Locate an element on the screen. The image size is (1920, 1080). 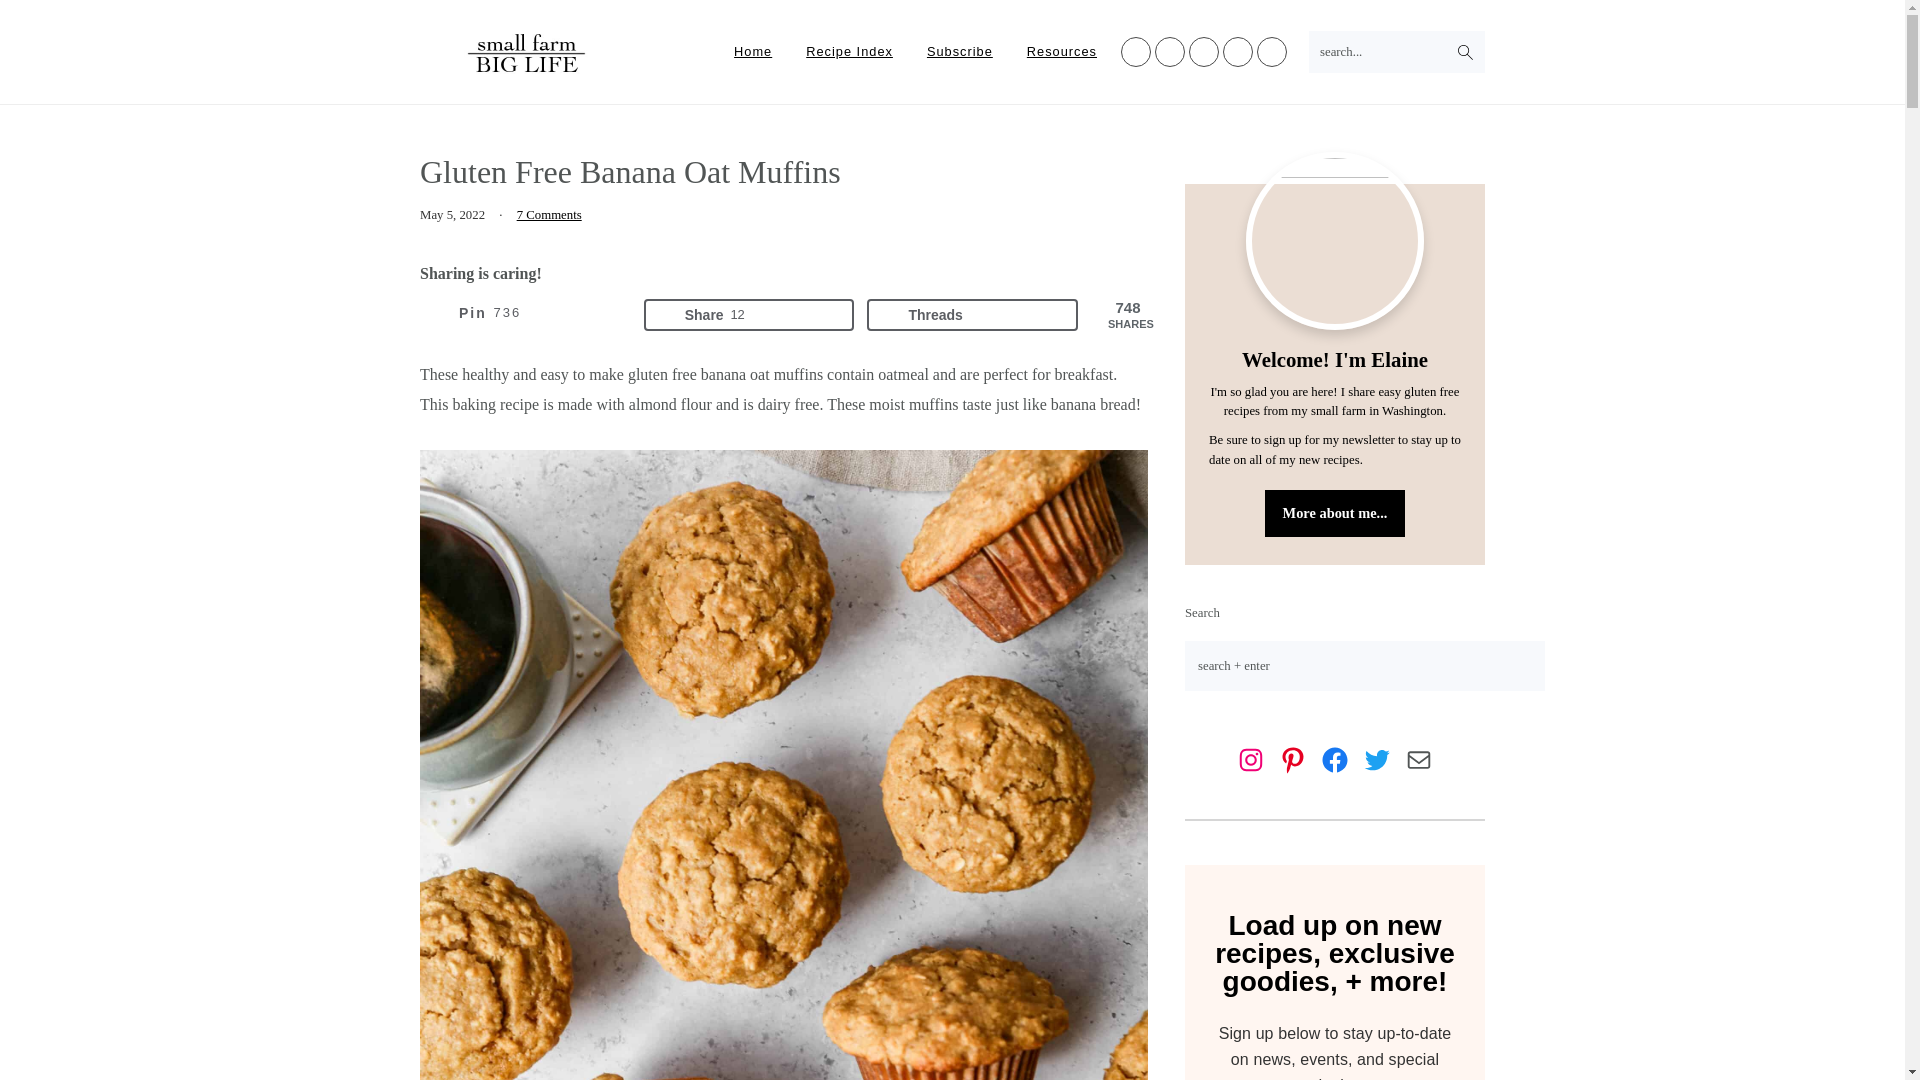
Resources is located at coordinates (1061, 52).